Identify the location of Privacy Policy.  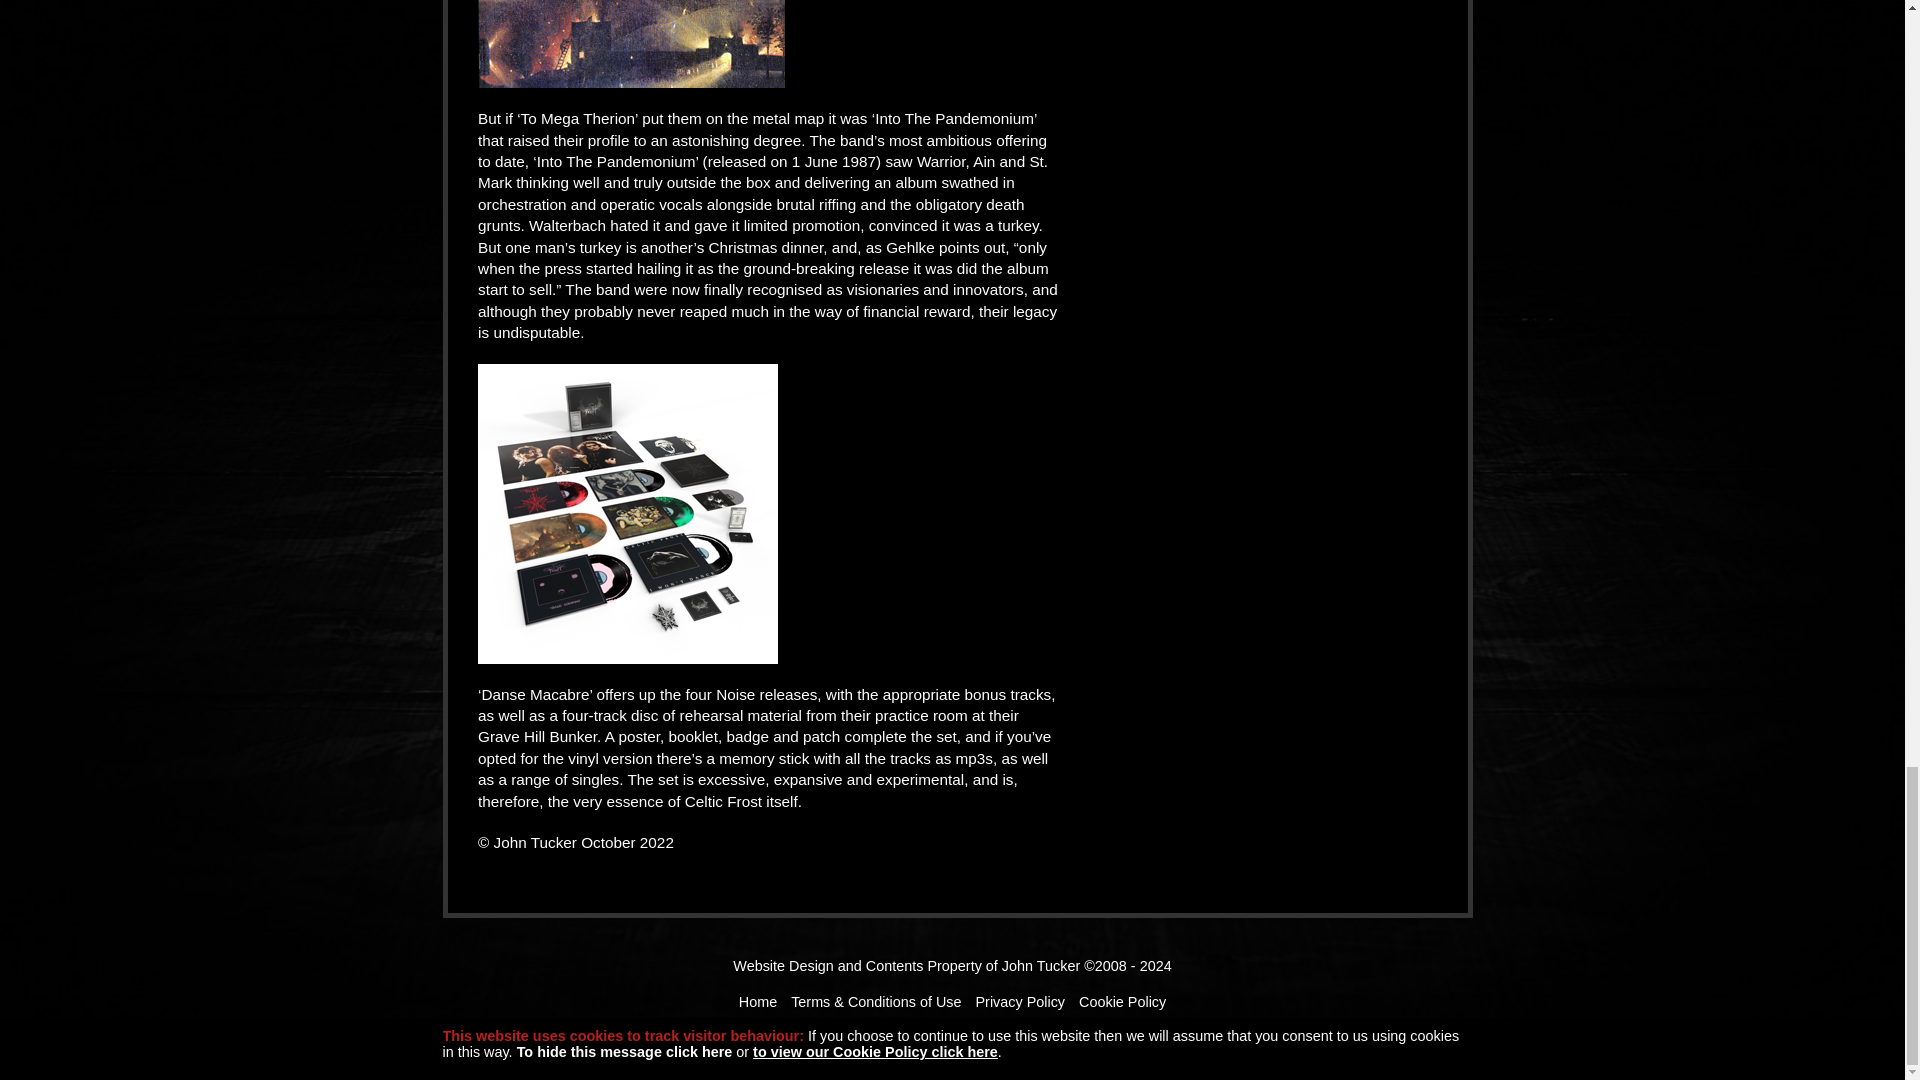
(1020, 1001).